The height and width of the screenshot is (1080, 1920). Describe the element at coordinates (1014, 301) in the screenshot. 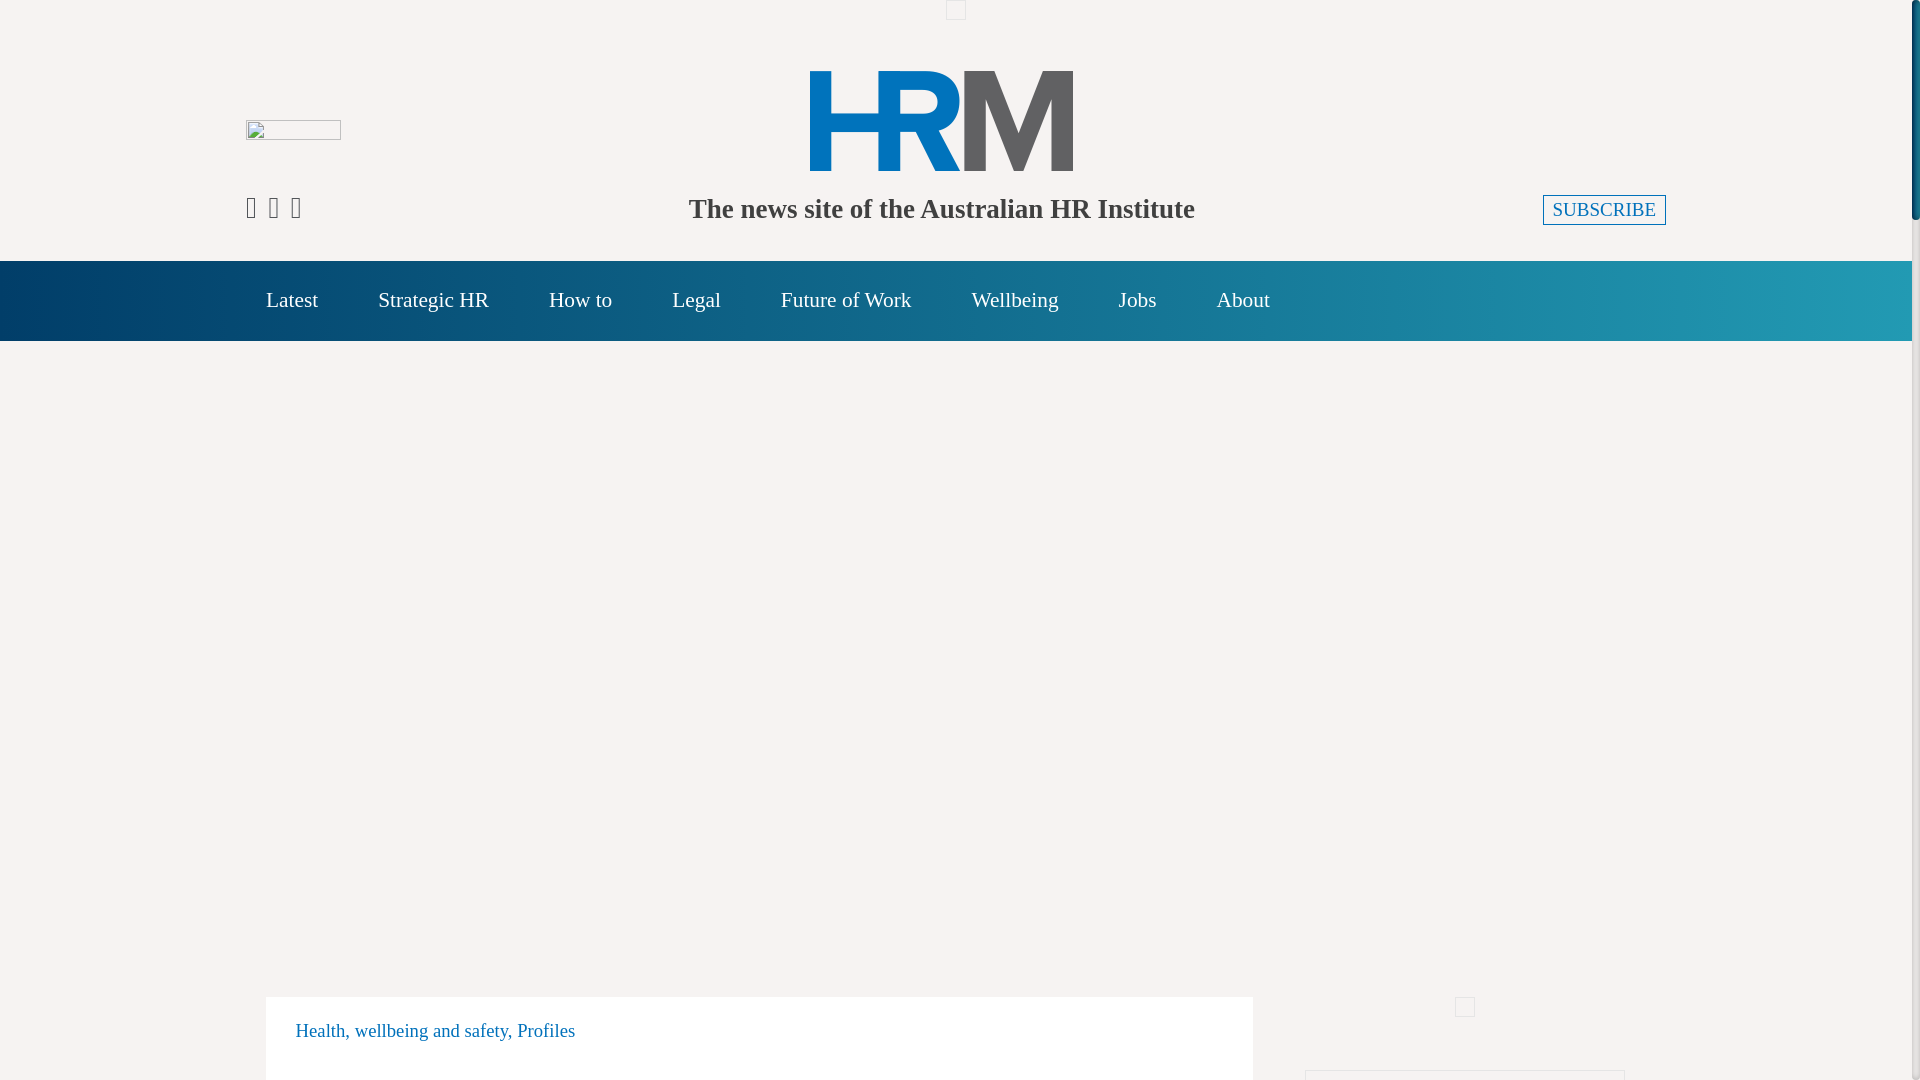

I see `Wellbeing` at that location.